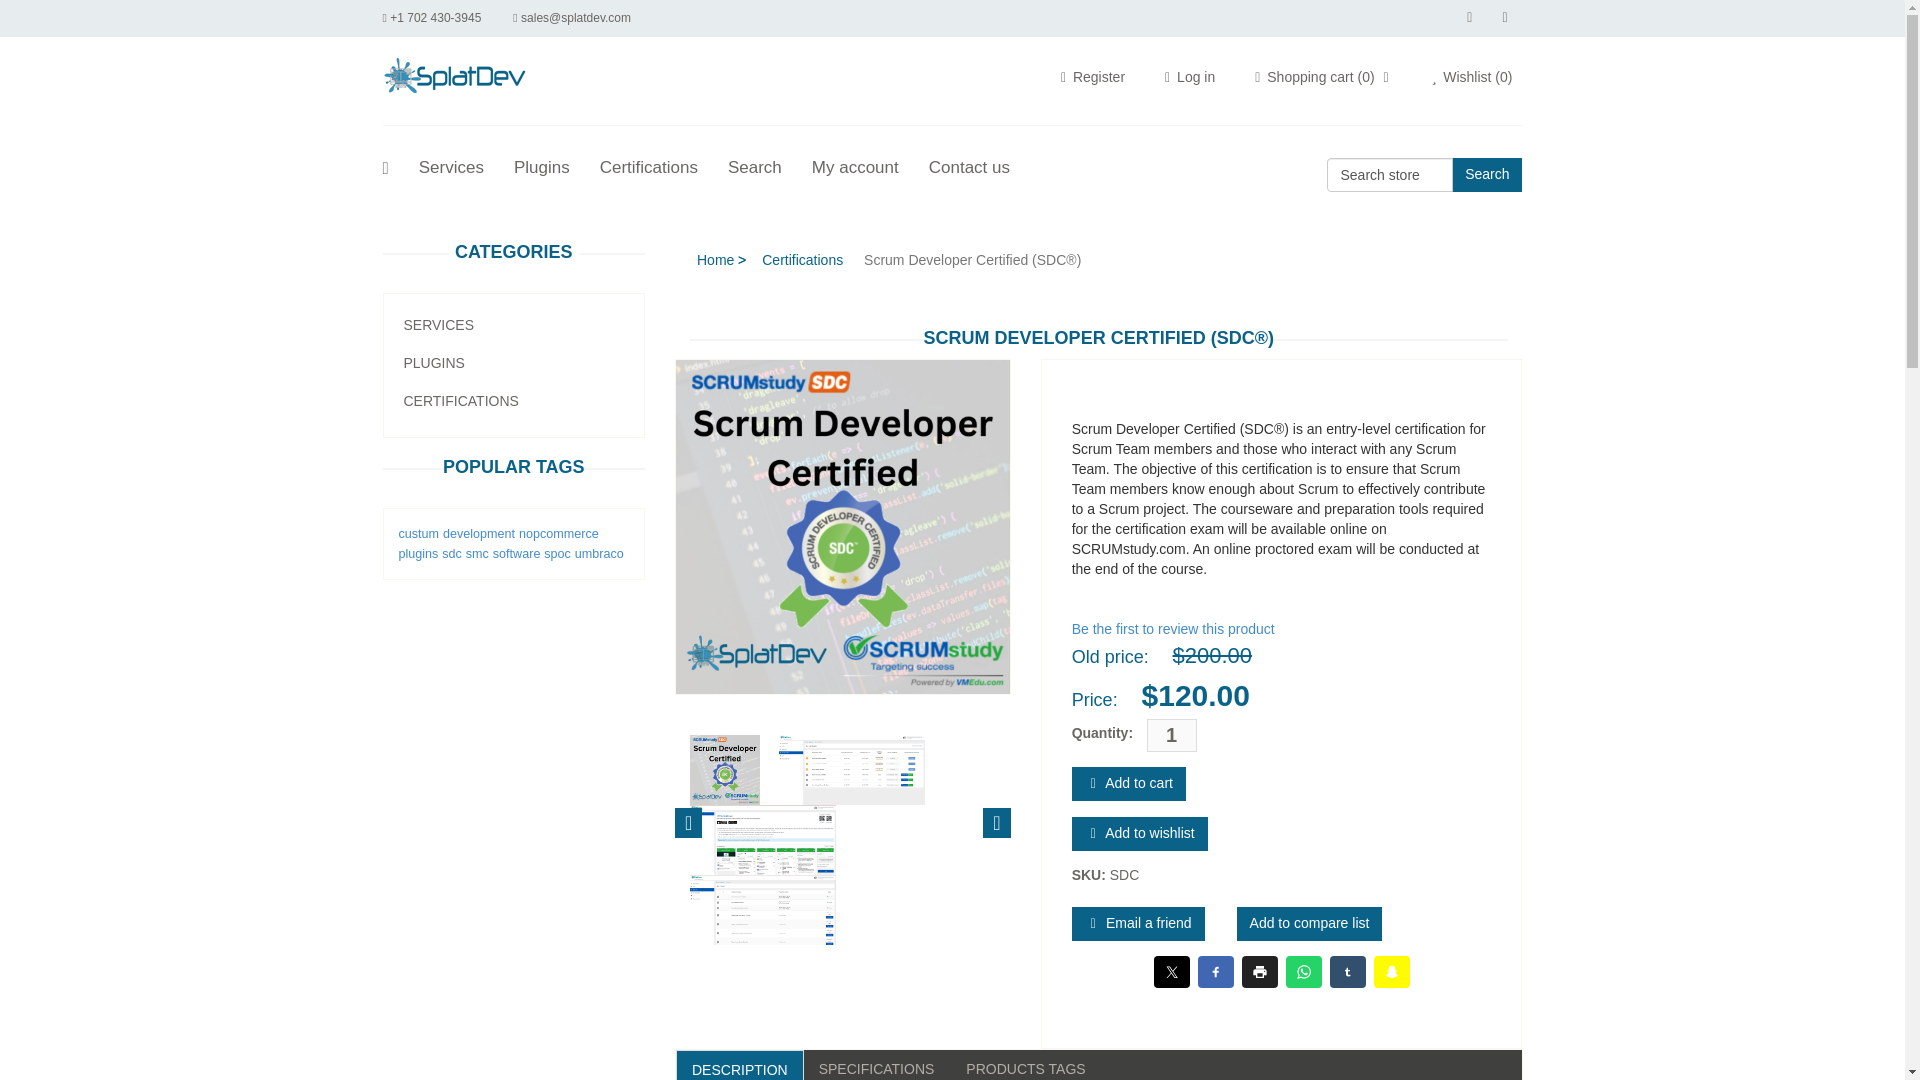  Describe the element at coordinates (715, 260) in the screenshot. I see `Home` at that location.